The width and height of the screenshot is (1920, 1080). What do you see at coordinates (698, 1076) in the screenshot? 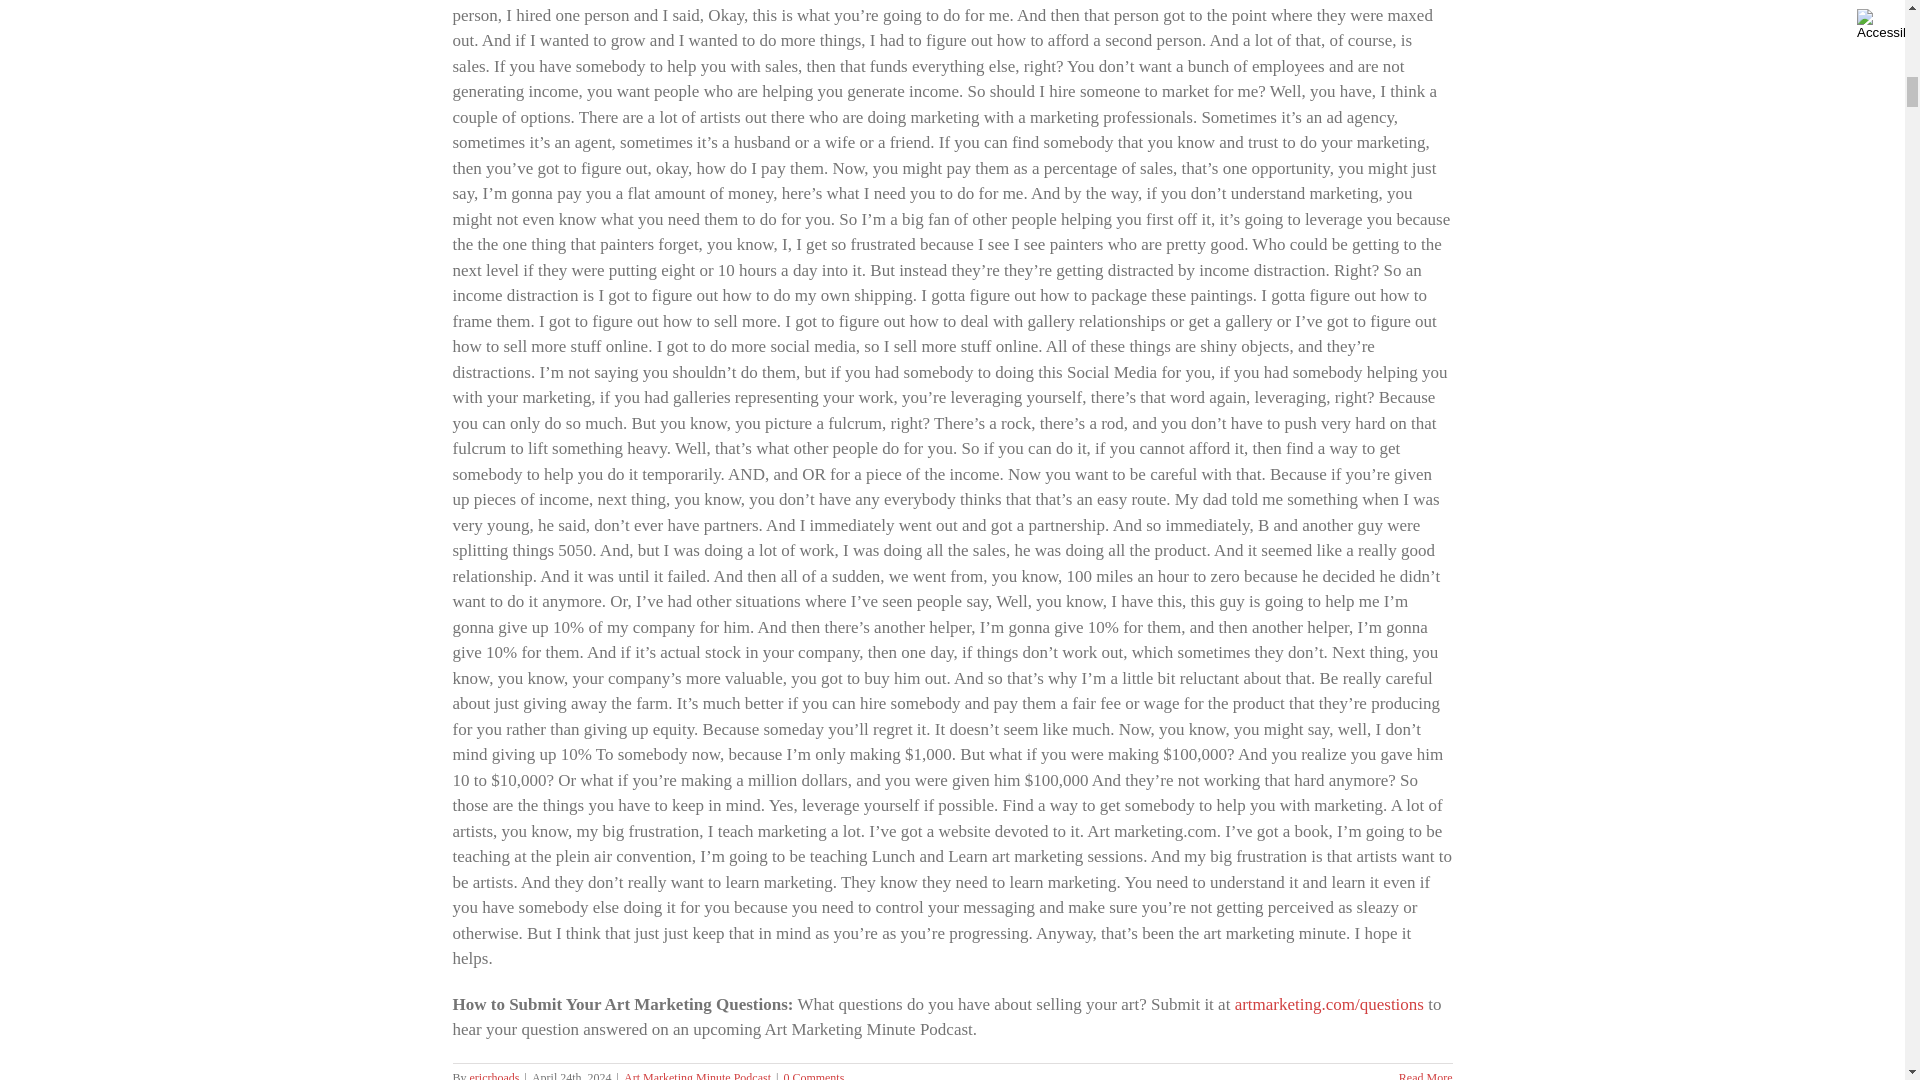
I see `Art Marketing Minute Podcast` at bounding box center [698, 1076].